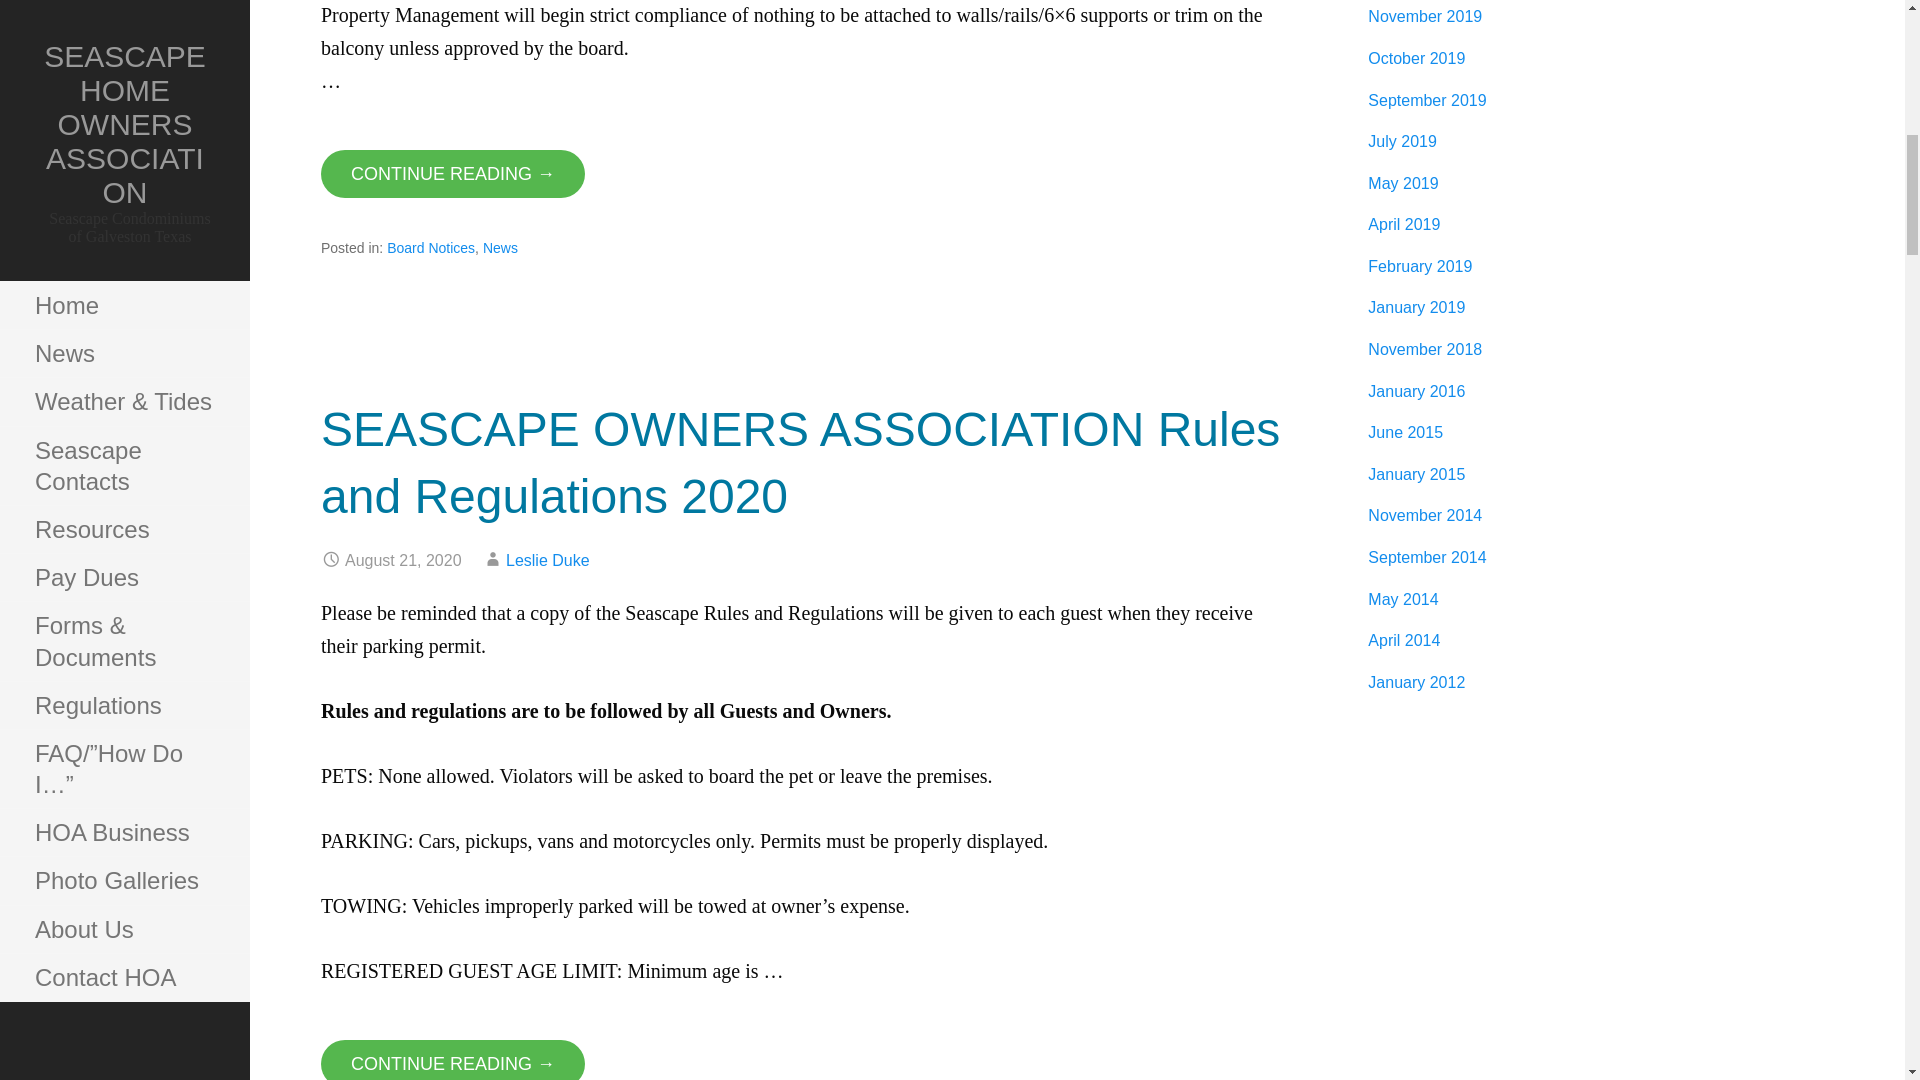 This screenshot has width=1920, height=1080. Describe the element at coordinates (548, 560) in the screenshot. I see `Leslie Duke` at that location.